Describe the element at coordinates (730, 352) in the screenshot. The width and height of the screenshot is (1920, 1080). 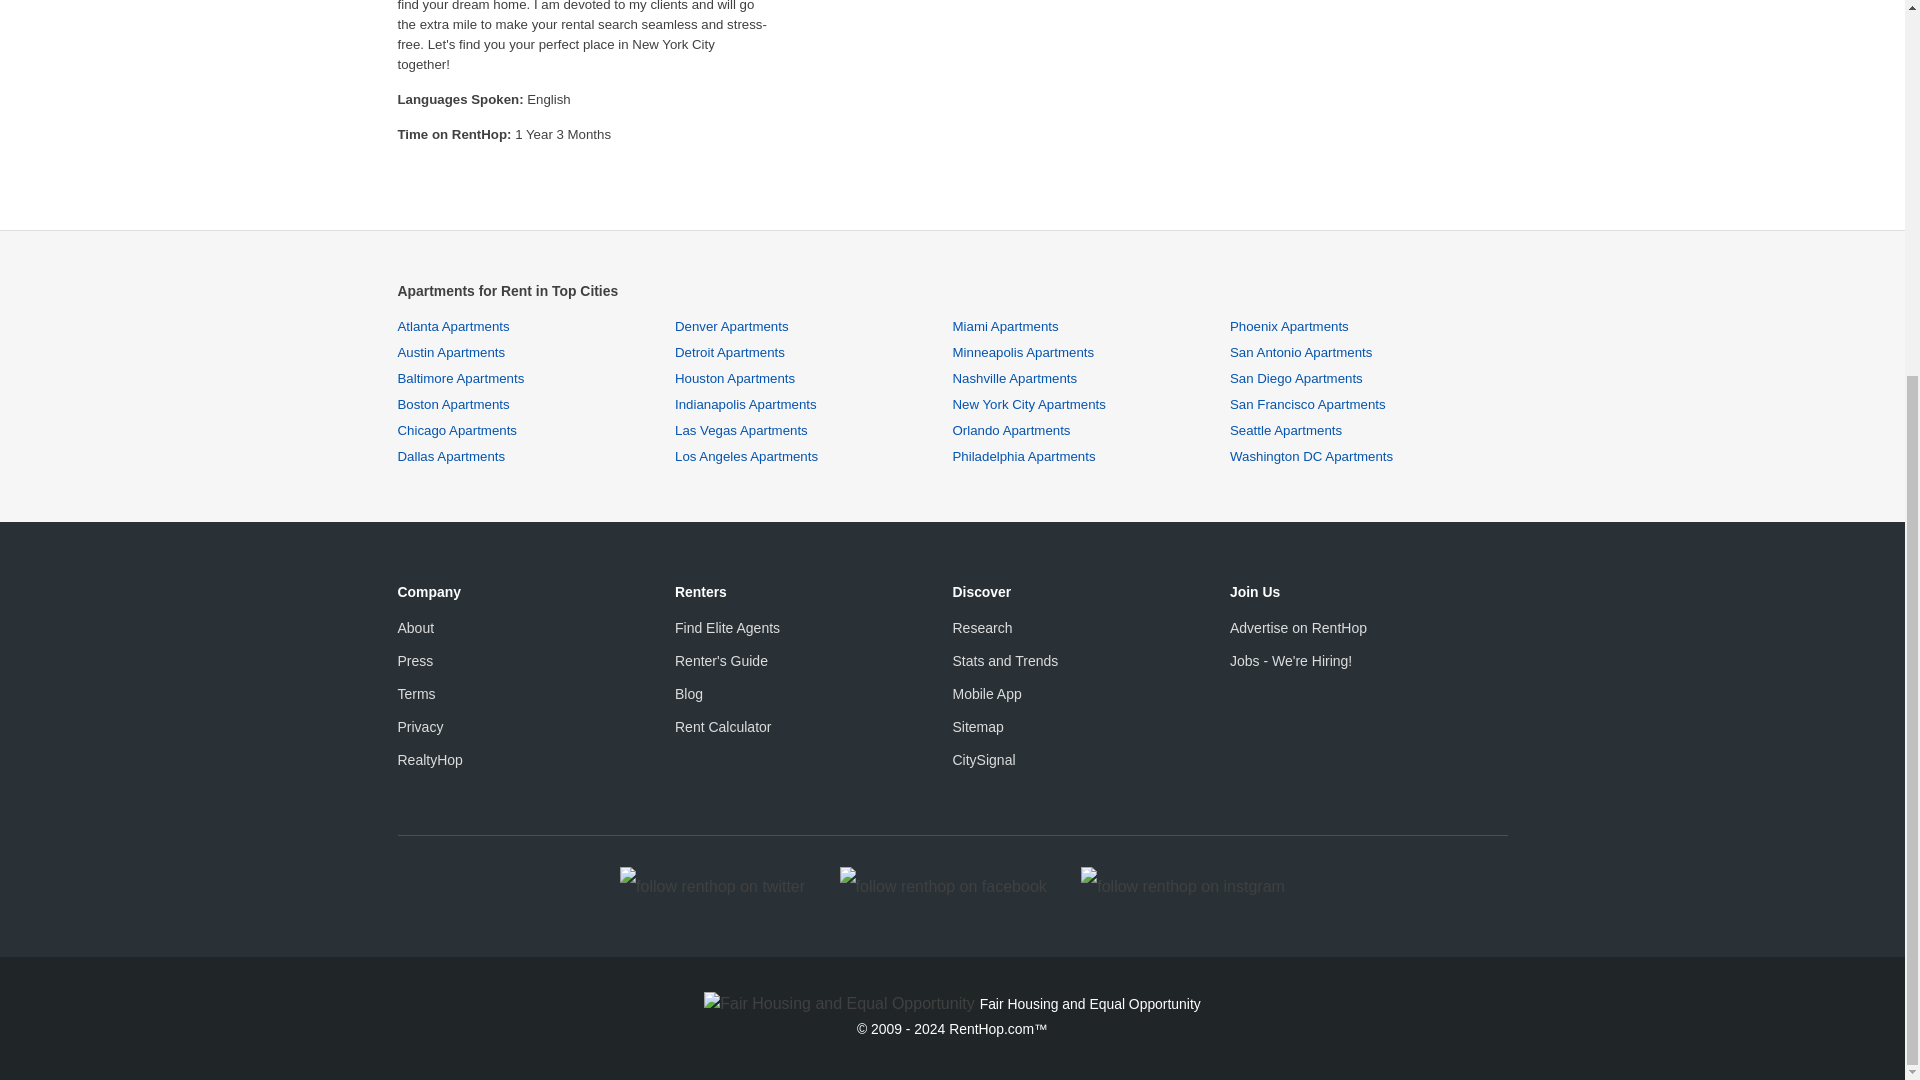
I see `Detroit Apartments` at that location.